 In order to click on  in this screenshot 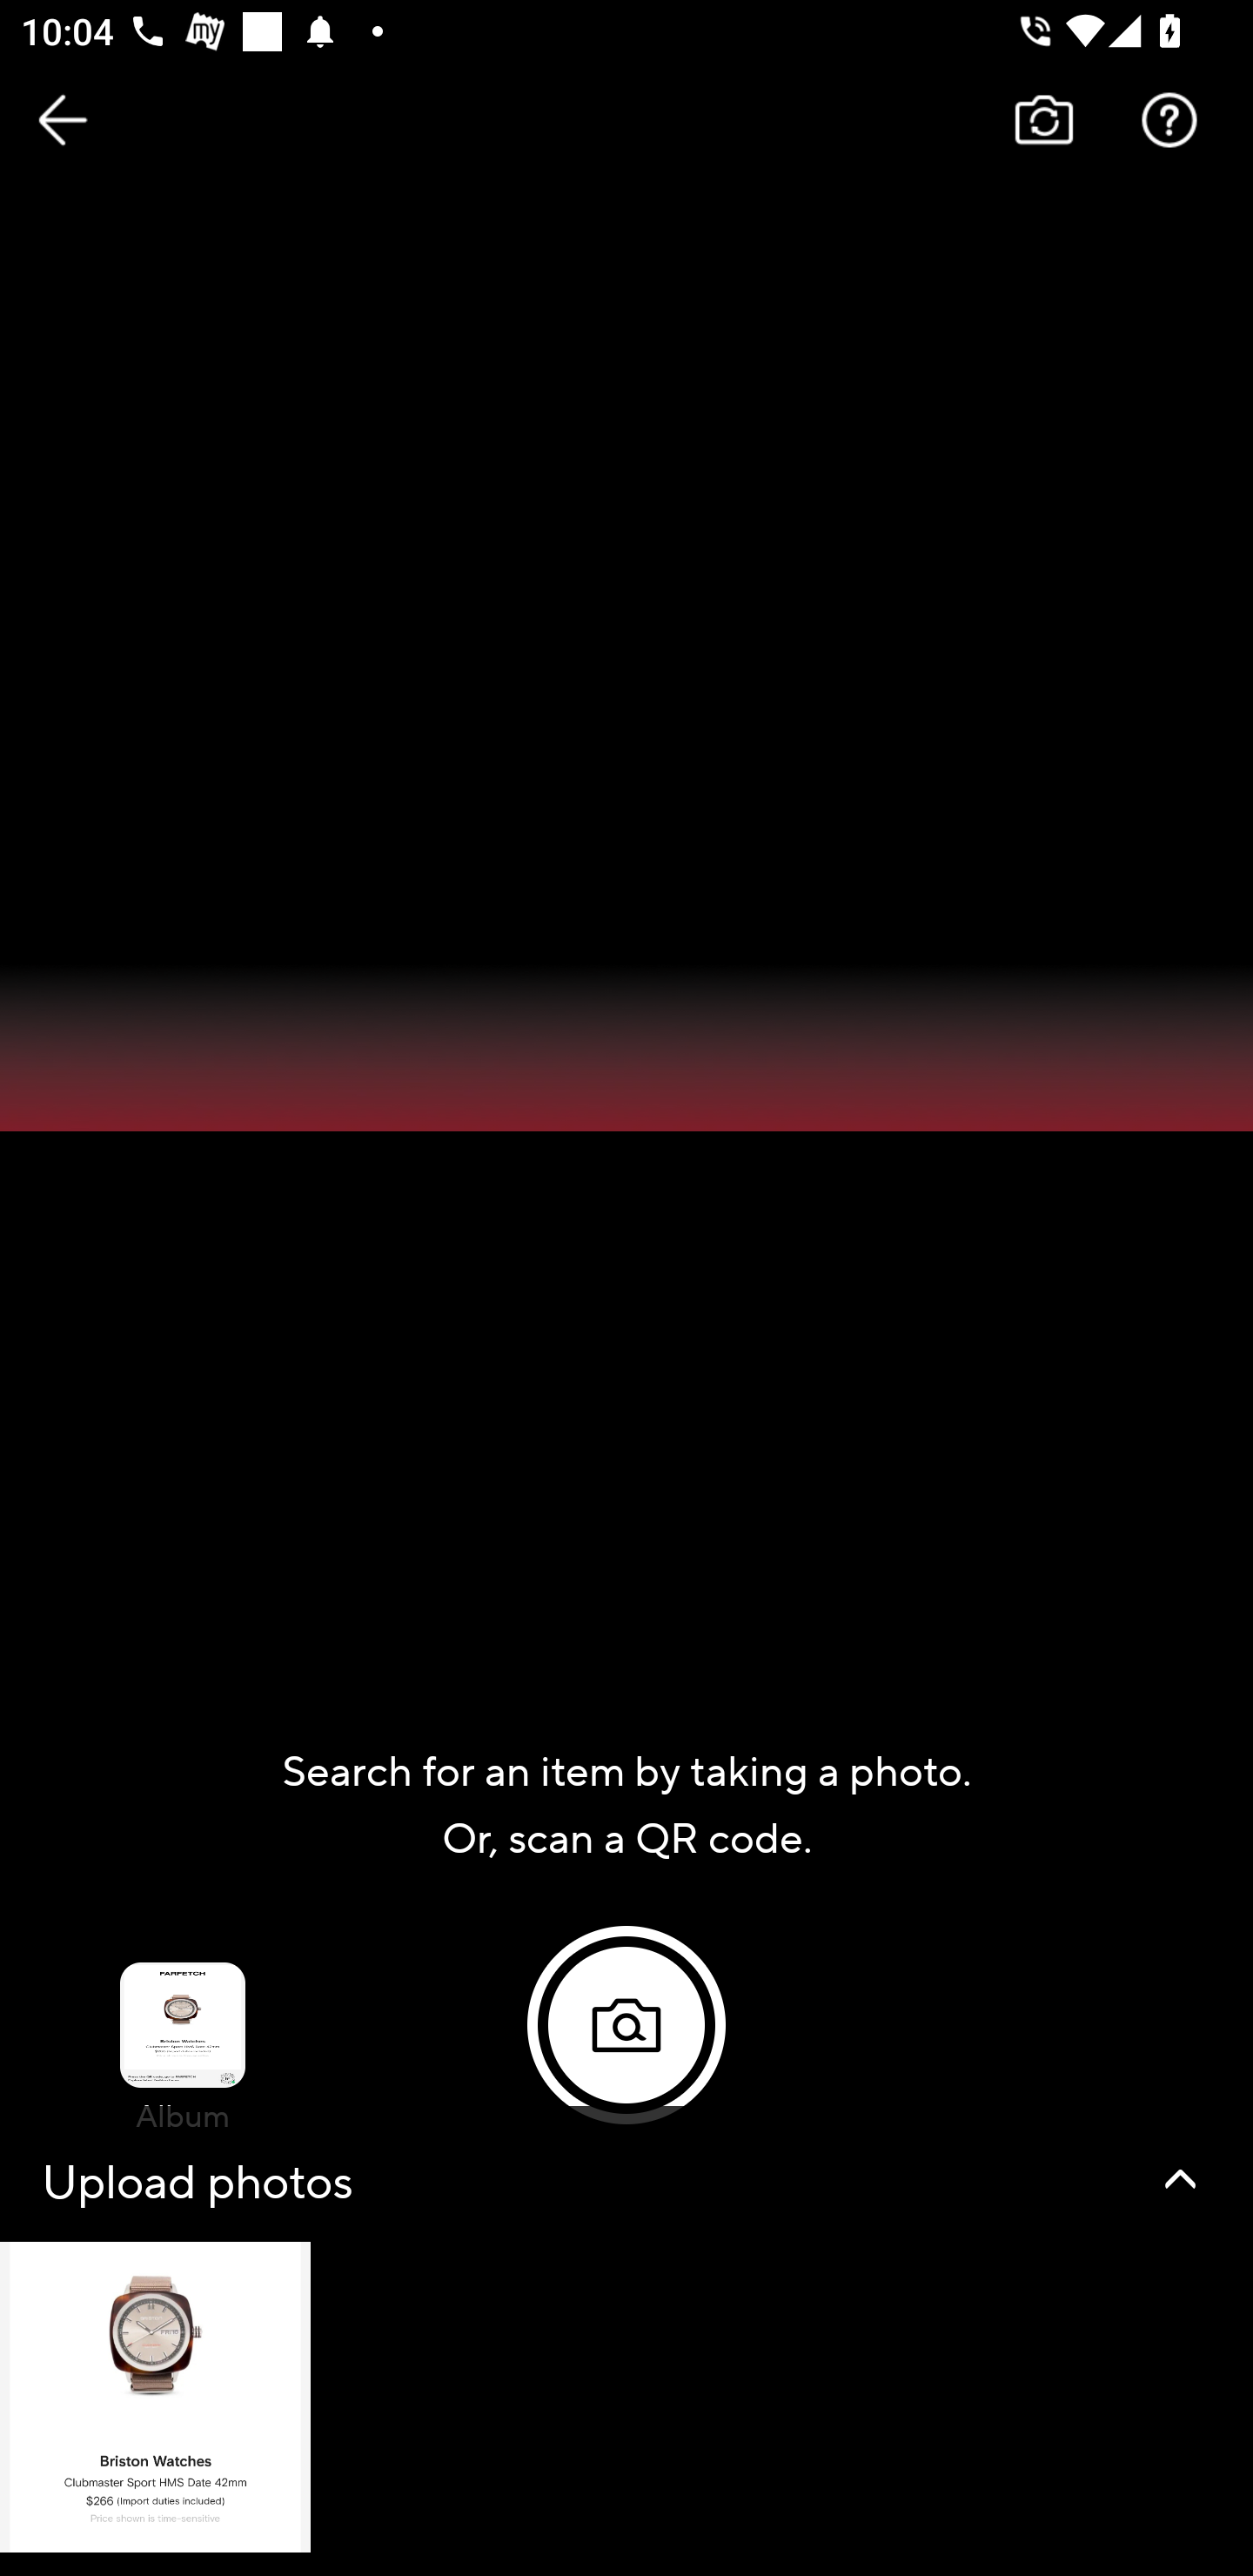, I will do `click(1180, 2179)`.